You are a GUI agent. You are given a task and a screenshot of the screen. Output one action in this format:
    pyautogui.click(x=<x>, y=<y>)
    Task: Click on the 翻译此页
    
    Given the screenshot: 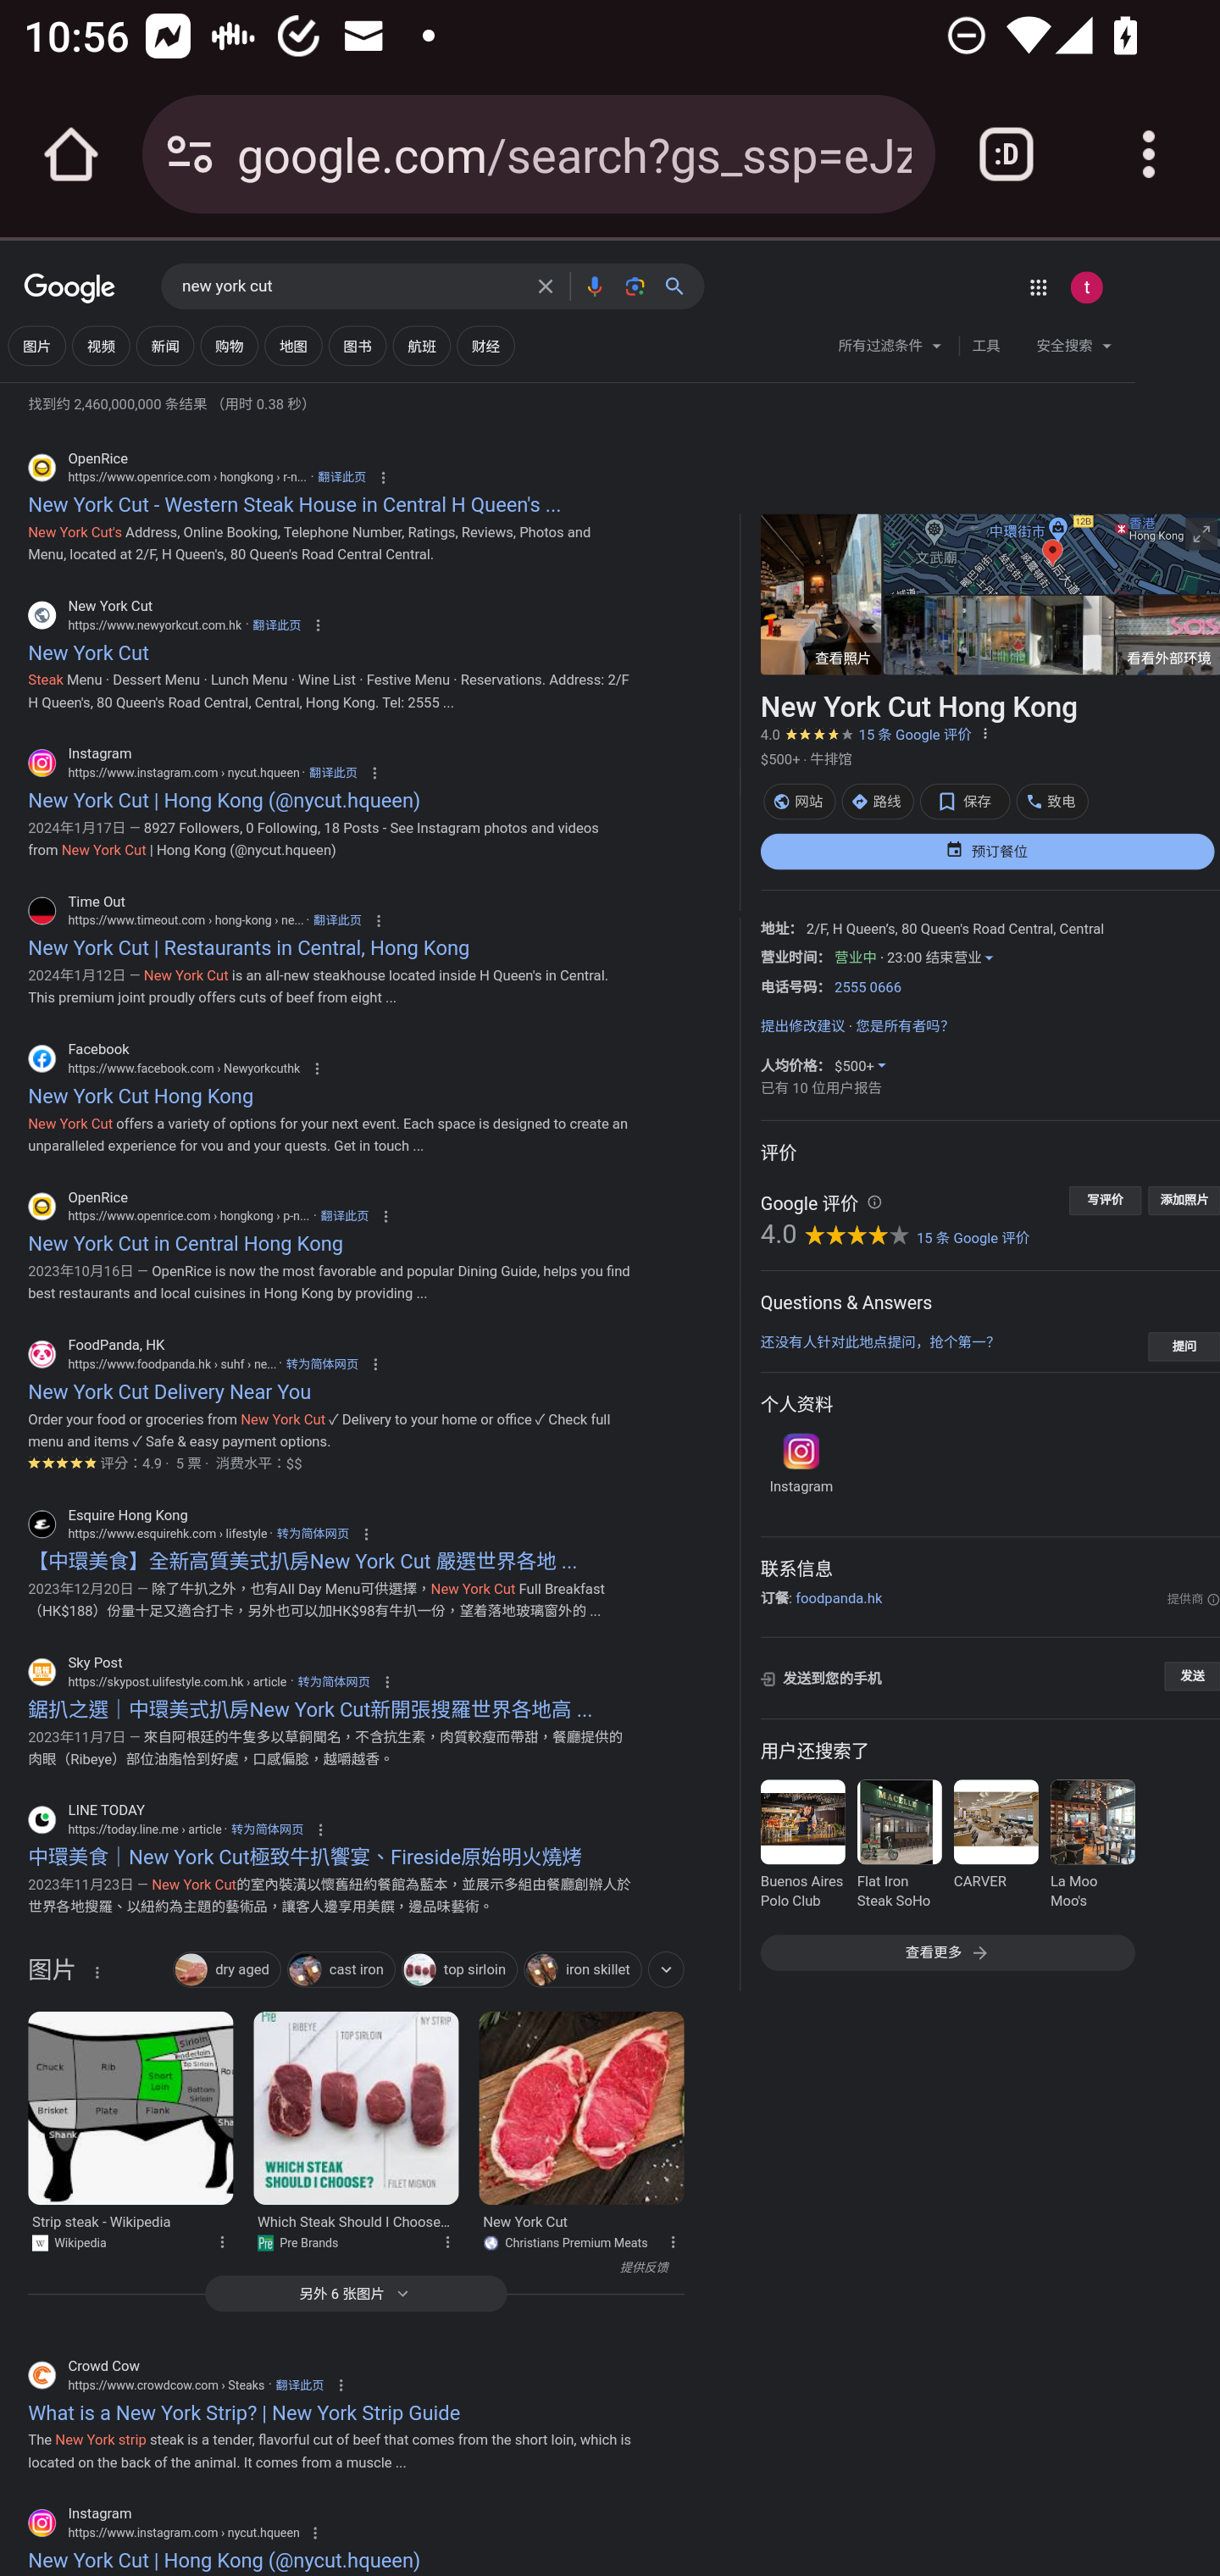 What is the action you would take?
    pyautogui.click(x=300, y=2384)
    